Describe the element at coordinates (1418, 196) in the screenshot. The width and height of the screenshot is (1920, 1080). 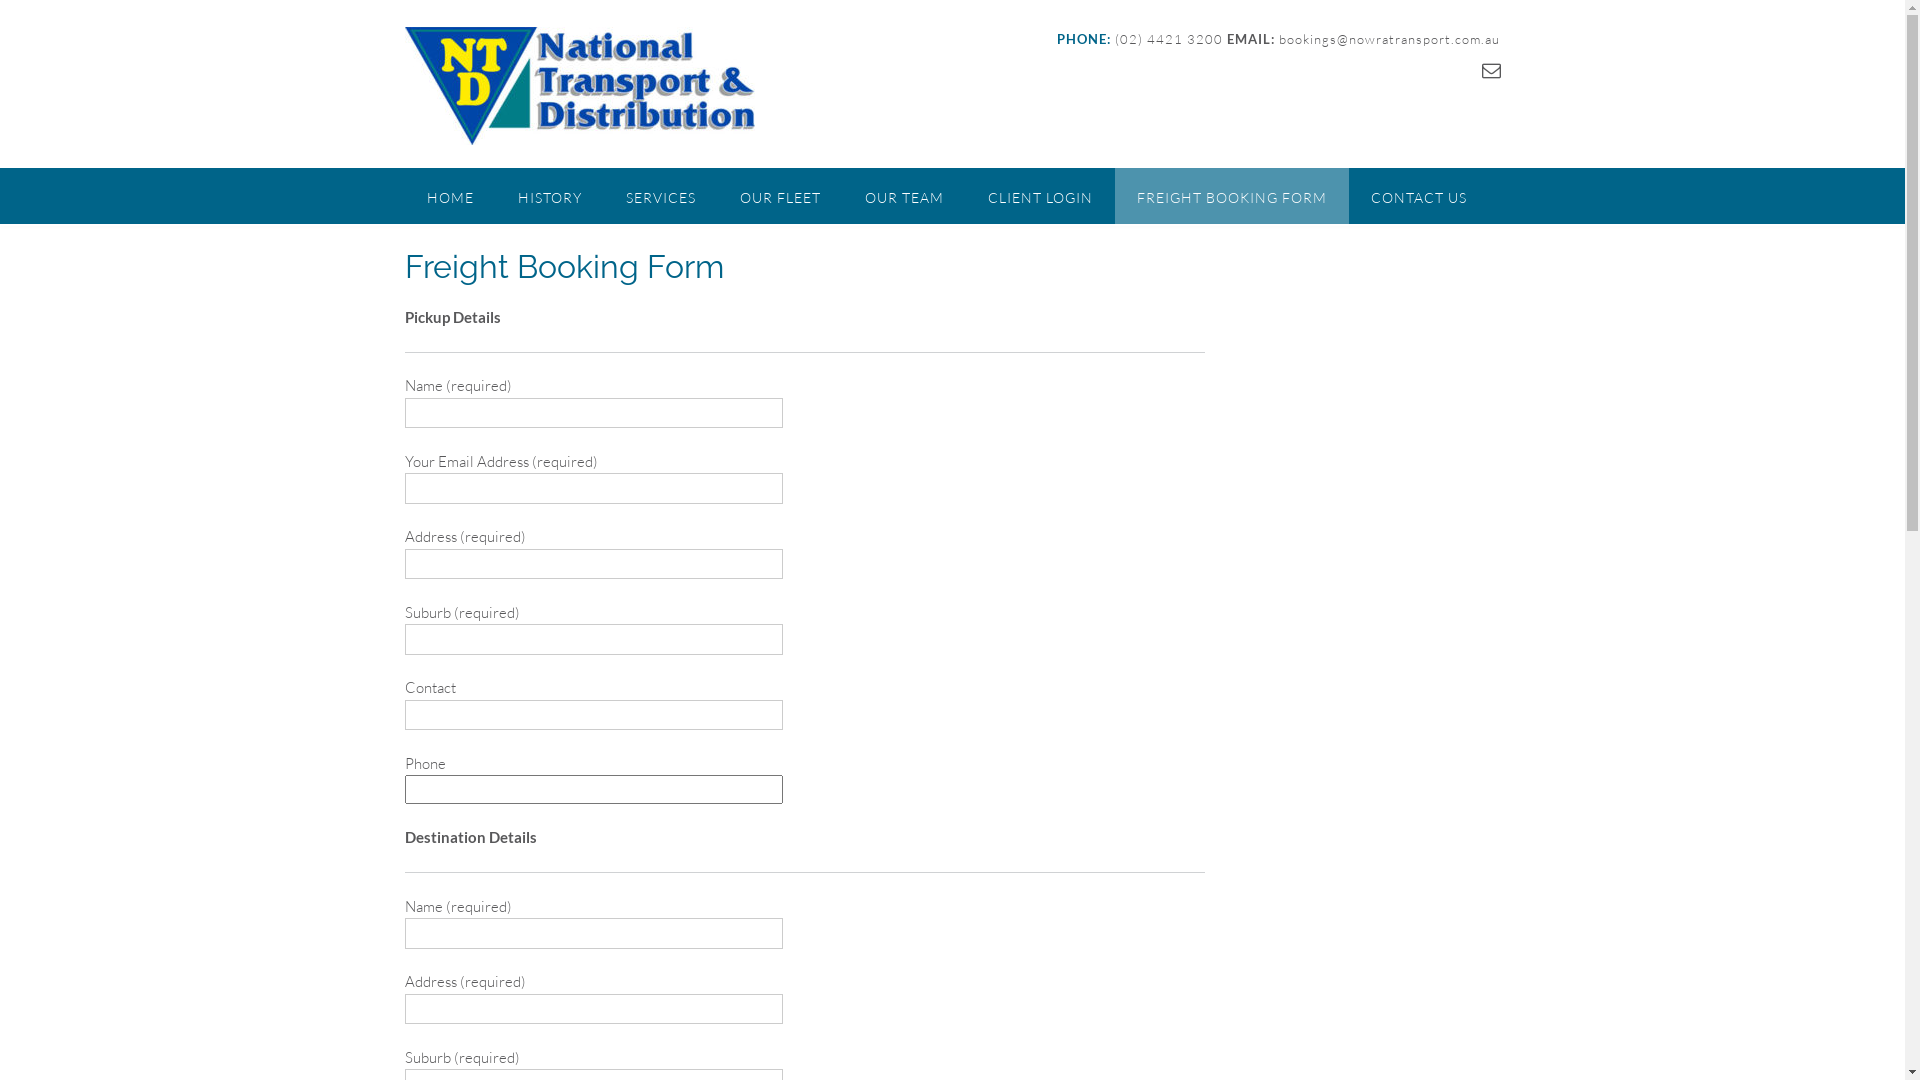
I see `CONTACT US` at that location.